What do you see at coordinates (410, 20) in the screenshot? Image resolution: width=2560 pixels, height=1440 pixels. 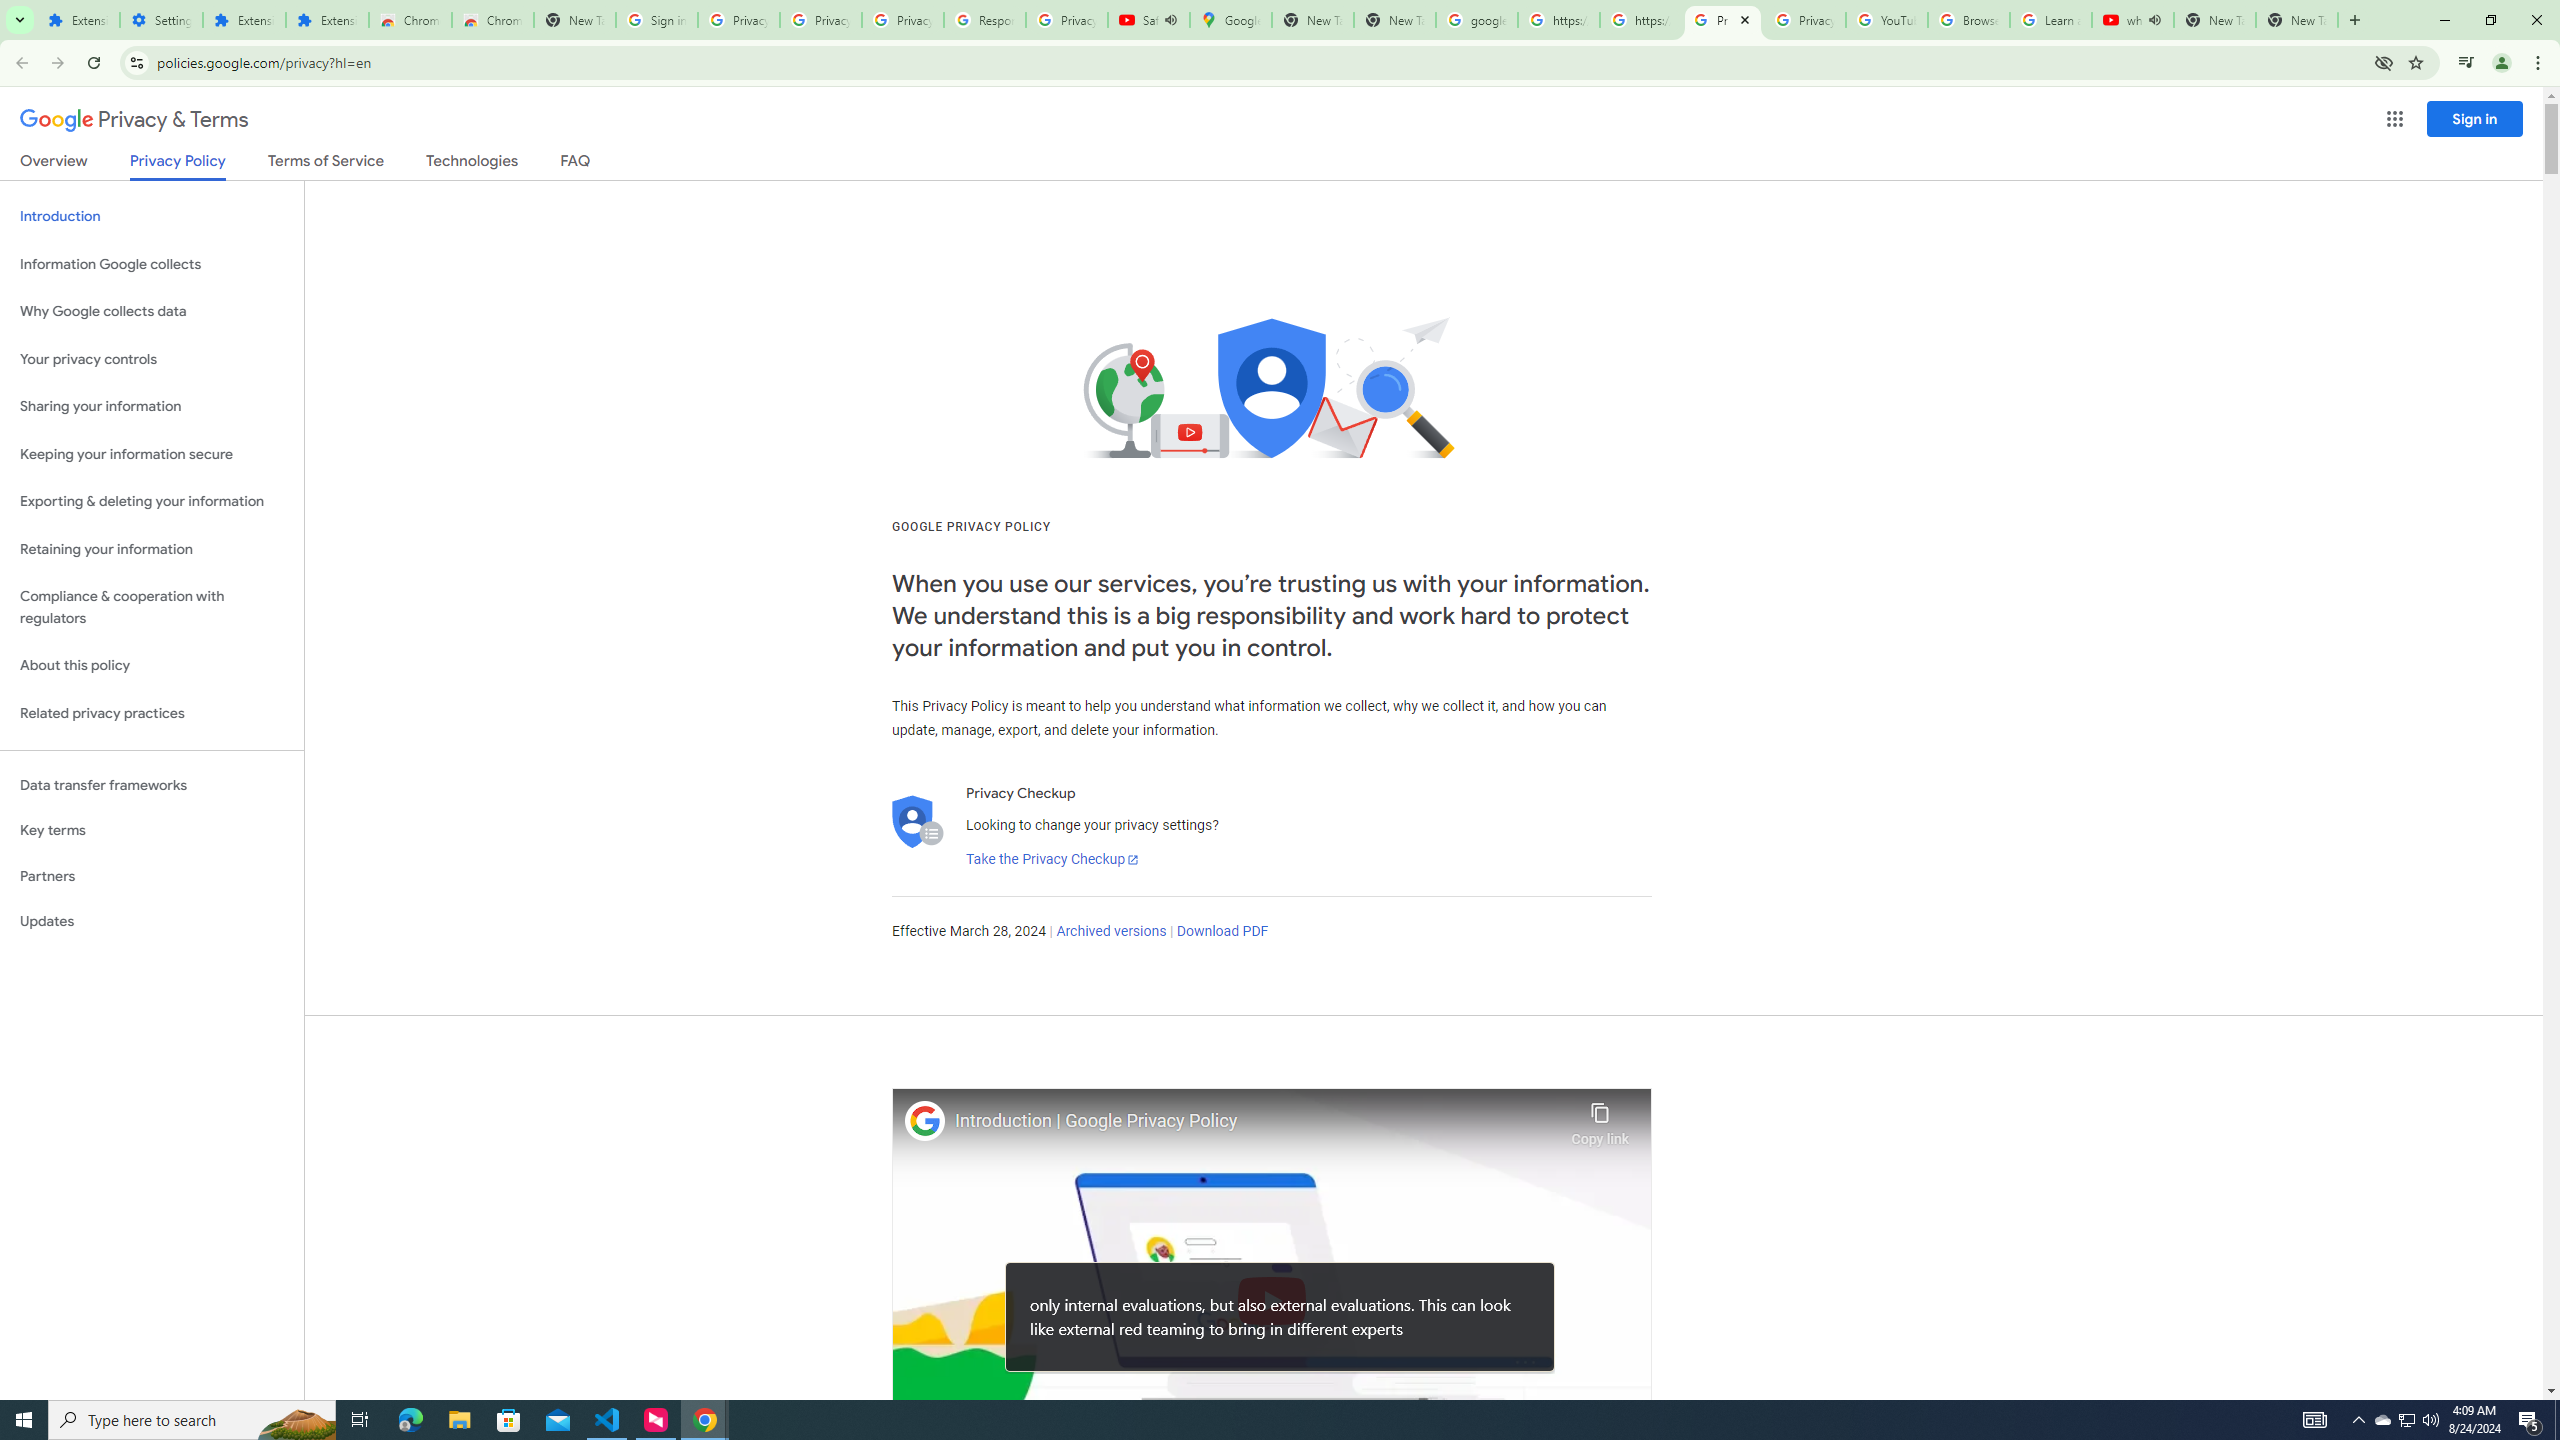 I see `Chrome Web Store` at bounding box center [410, 20].